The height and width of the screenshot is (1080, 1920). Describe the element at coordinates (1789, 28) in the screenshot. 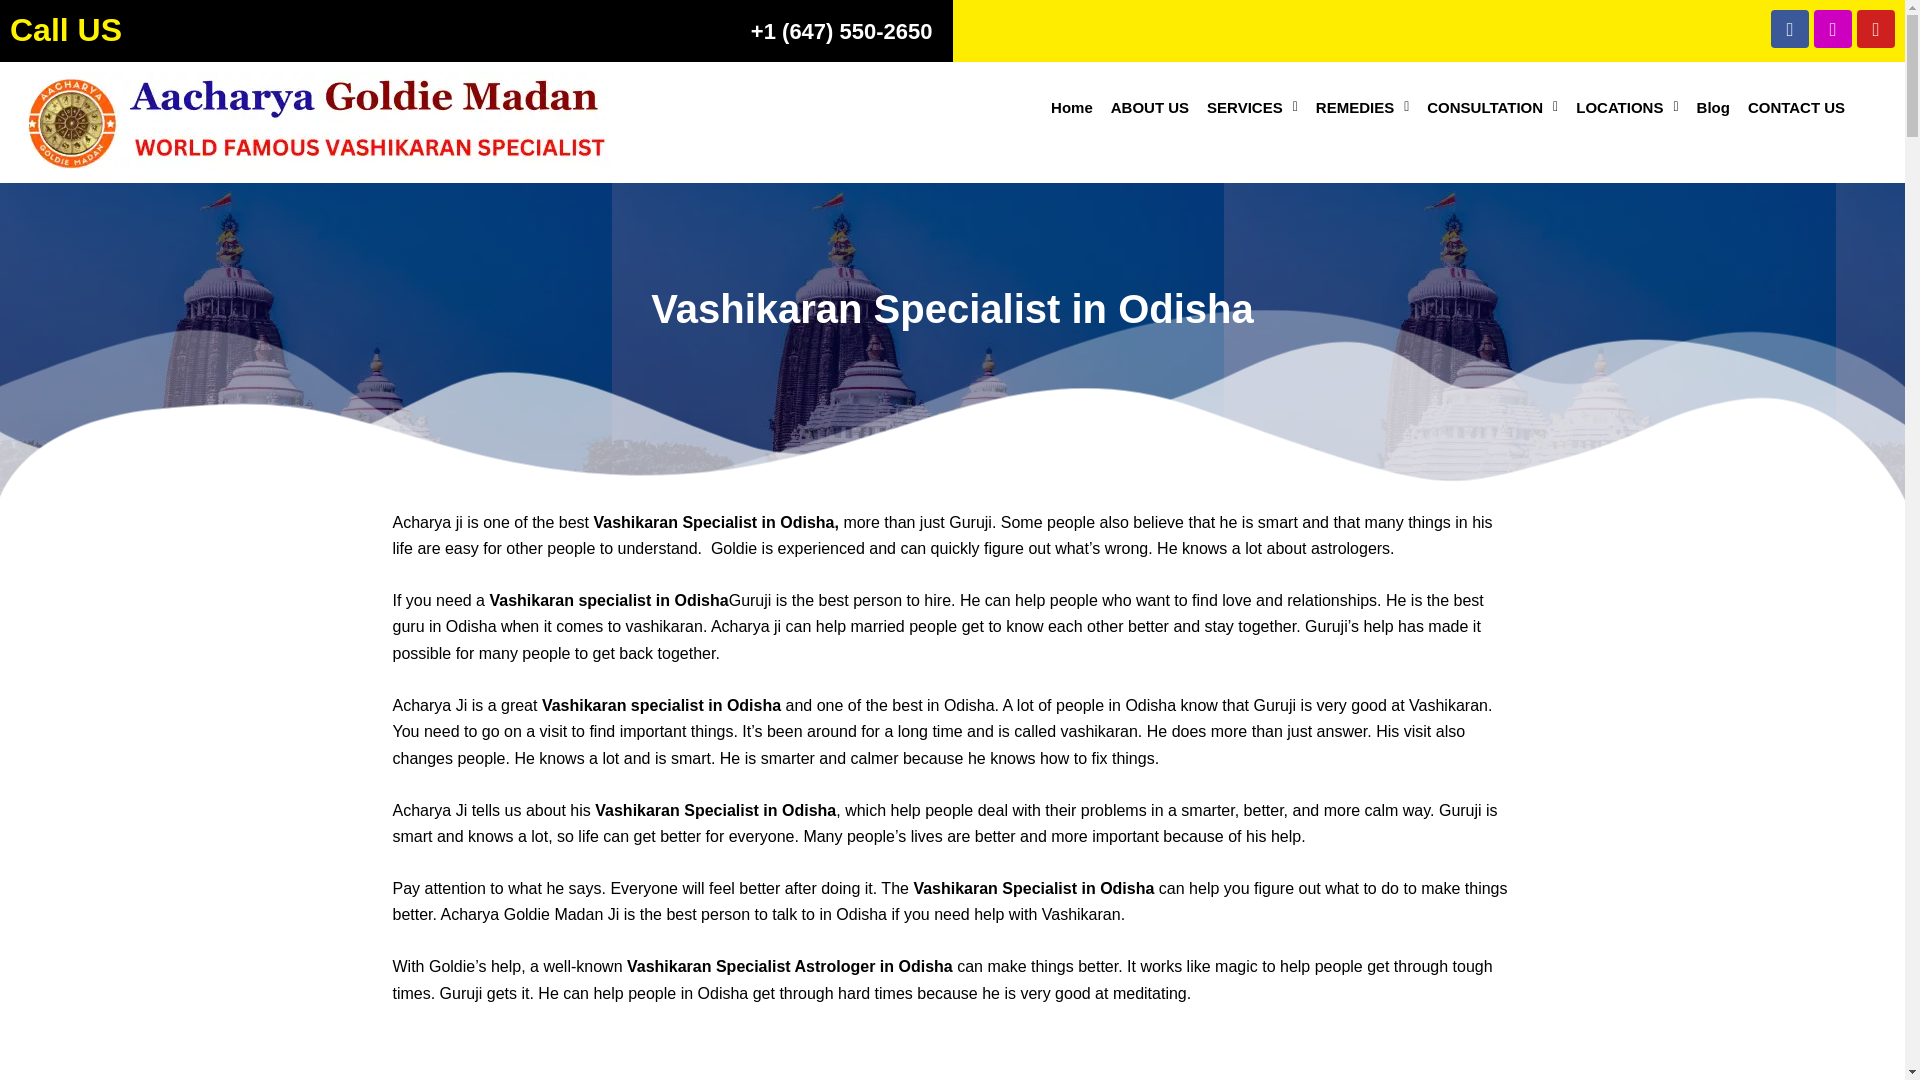

I see `Facebook` at that location.